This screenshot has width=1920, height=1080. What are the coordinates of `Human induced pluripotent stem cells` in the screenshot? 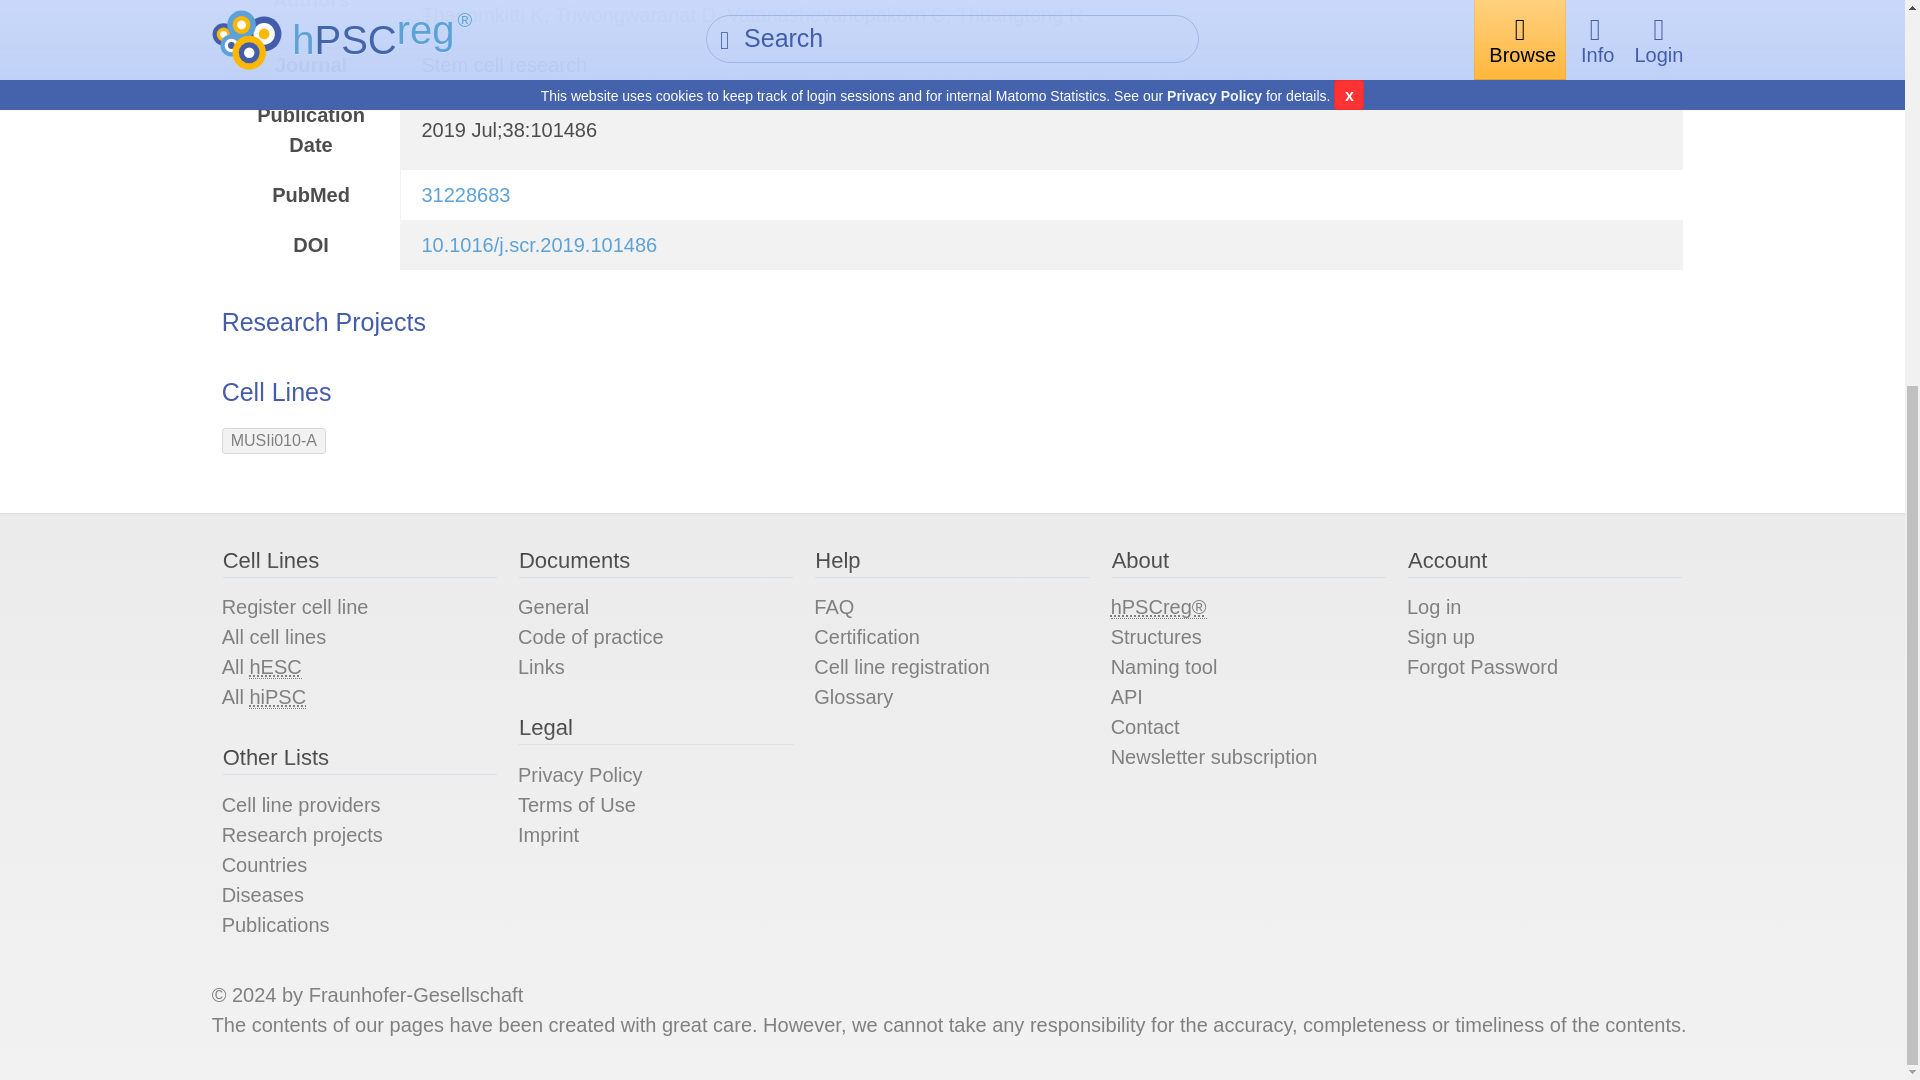 It's located at (277, 696).